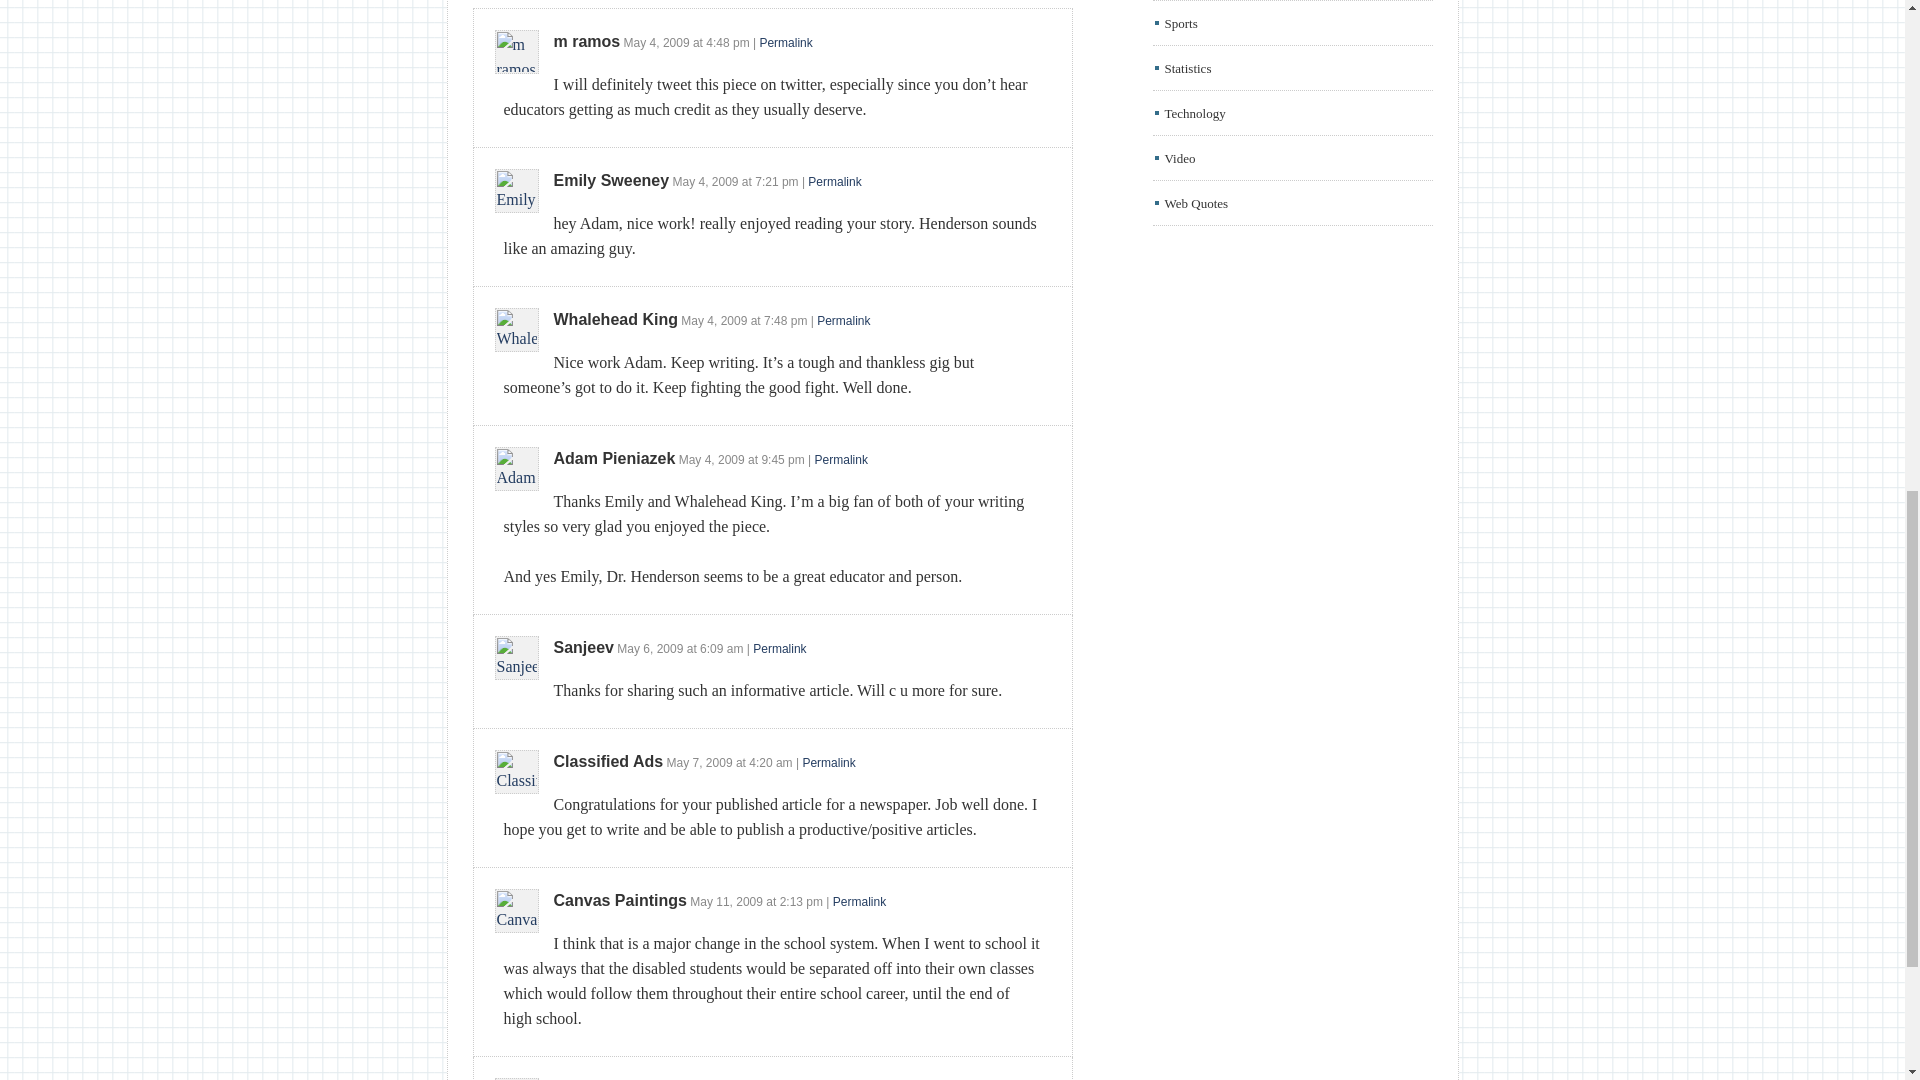 This screenshot has height=1080, width=1920. I want to click on Permalink, so click(840, 459).